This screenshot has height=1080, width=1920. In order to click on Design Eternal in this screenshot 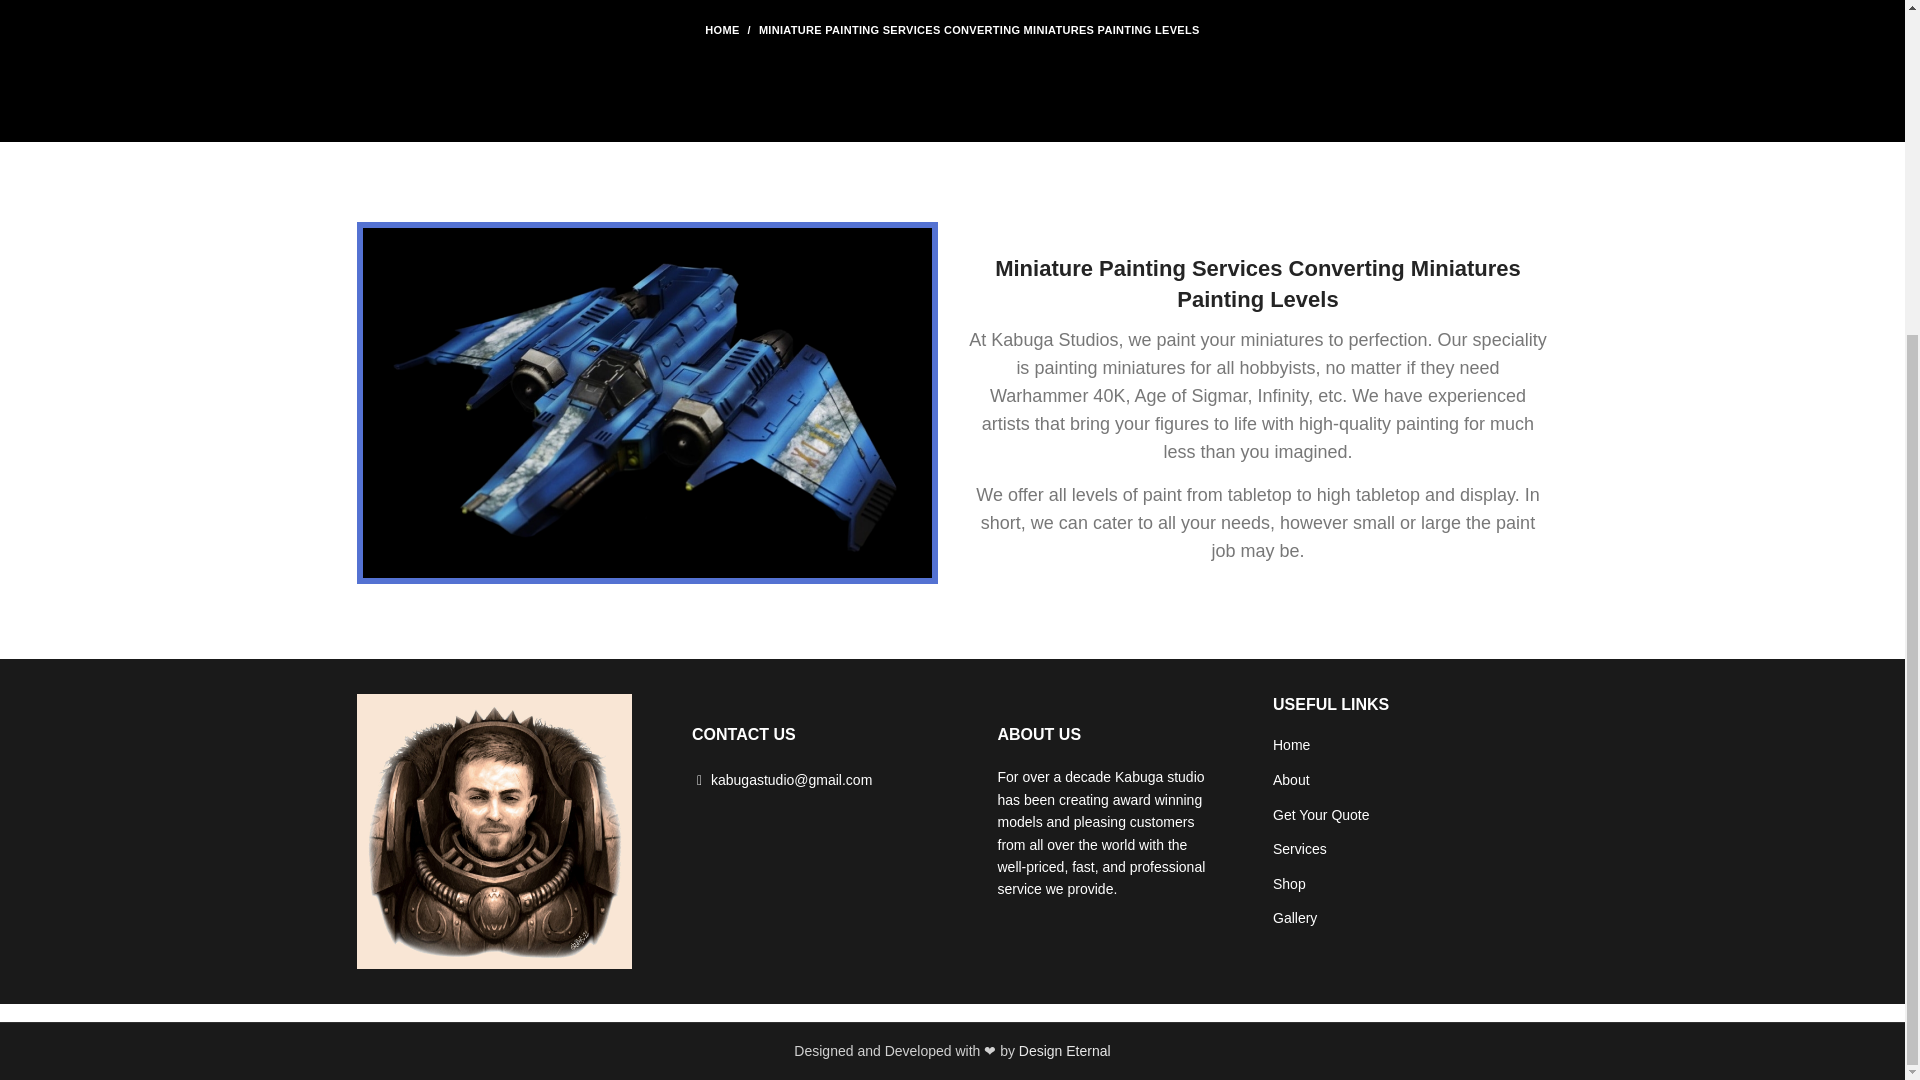, I will do `click(1065, 1051)`.